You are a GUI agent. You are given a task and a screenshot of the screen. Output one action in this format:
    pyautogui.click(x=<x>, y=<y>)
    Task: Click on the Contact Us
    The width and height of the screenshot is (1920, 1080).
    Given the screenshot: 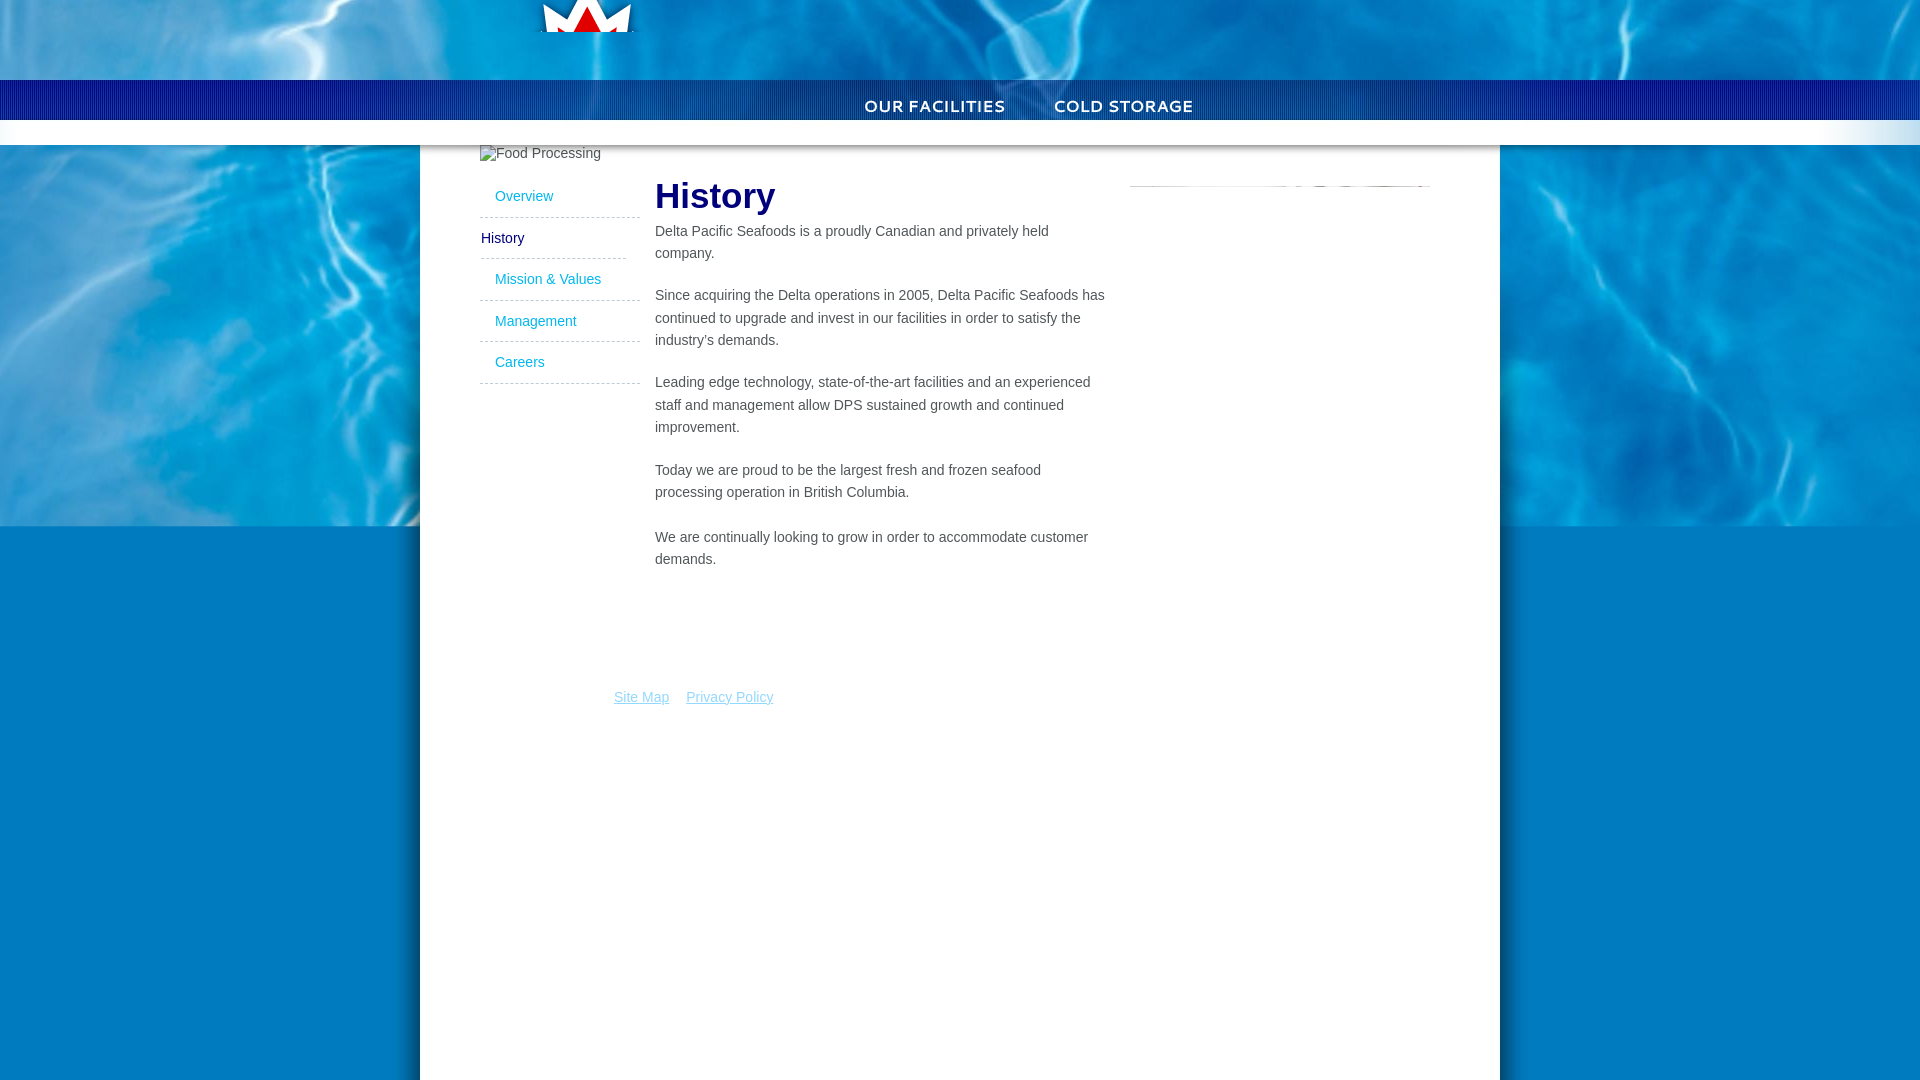 What is the action you would take?
    pyautogui.click(x=1360, y=38)
    